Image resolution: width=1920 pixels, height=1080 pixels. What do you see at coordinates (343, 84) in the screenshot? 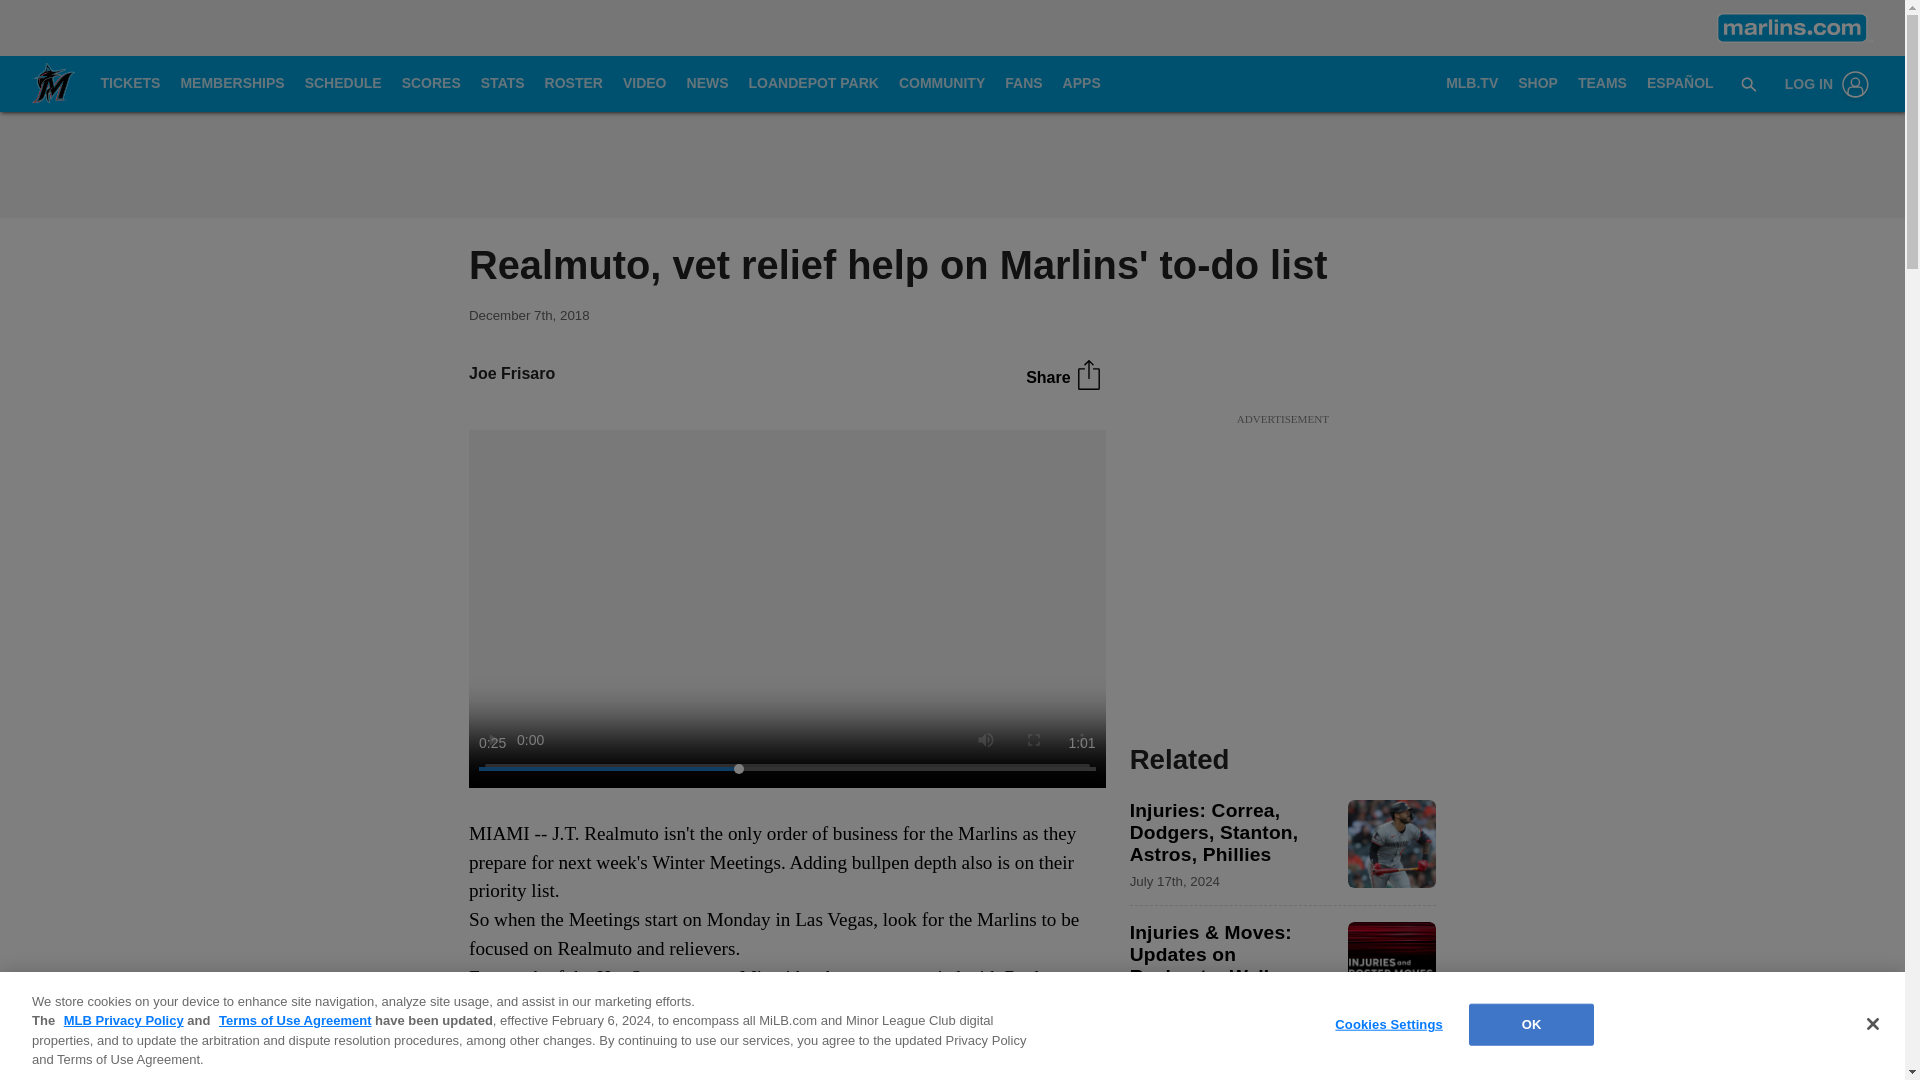
I see `SCHEDULE` at bounding box center [343, 84].